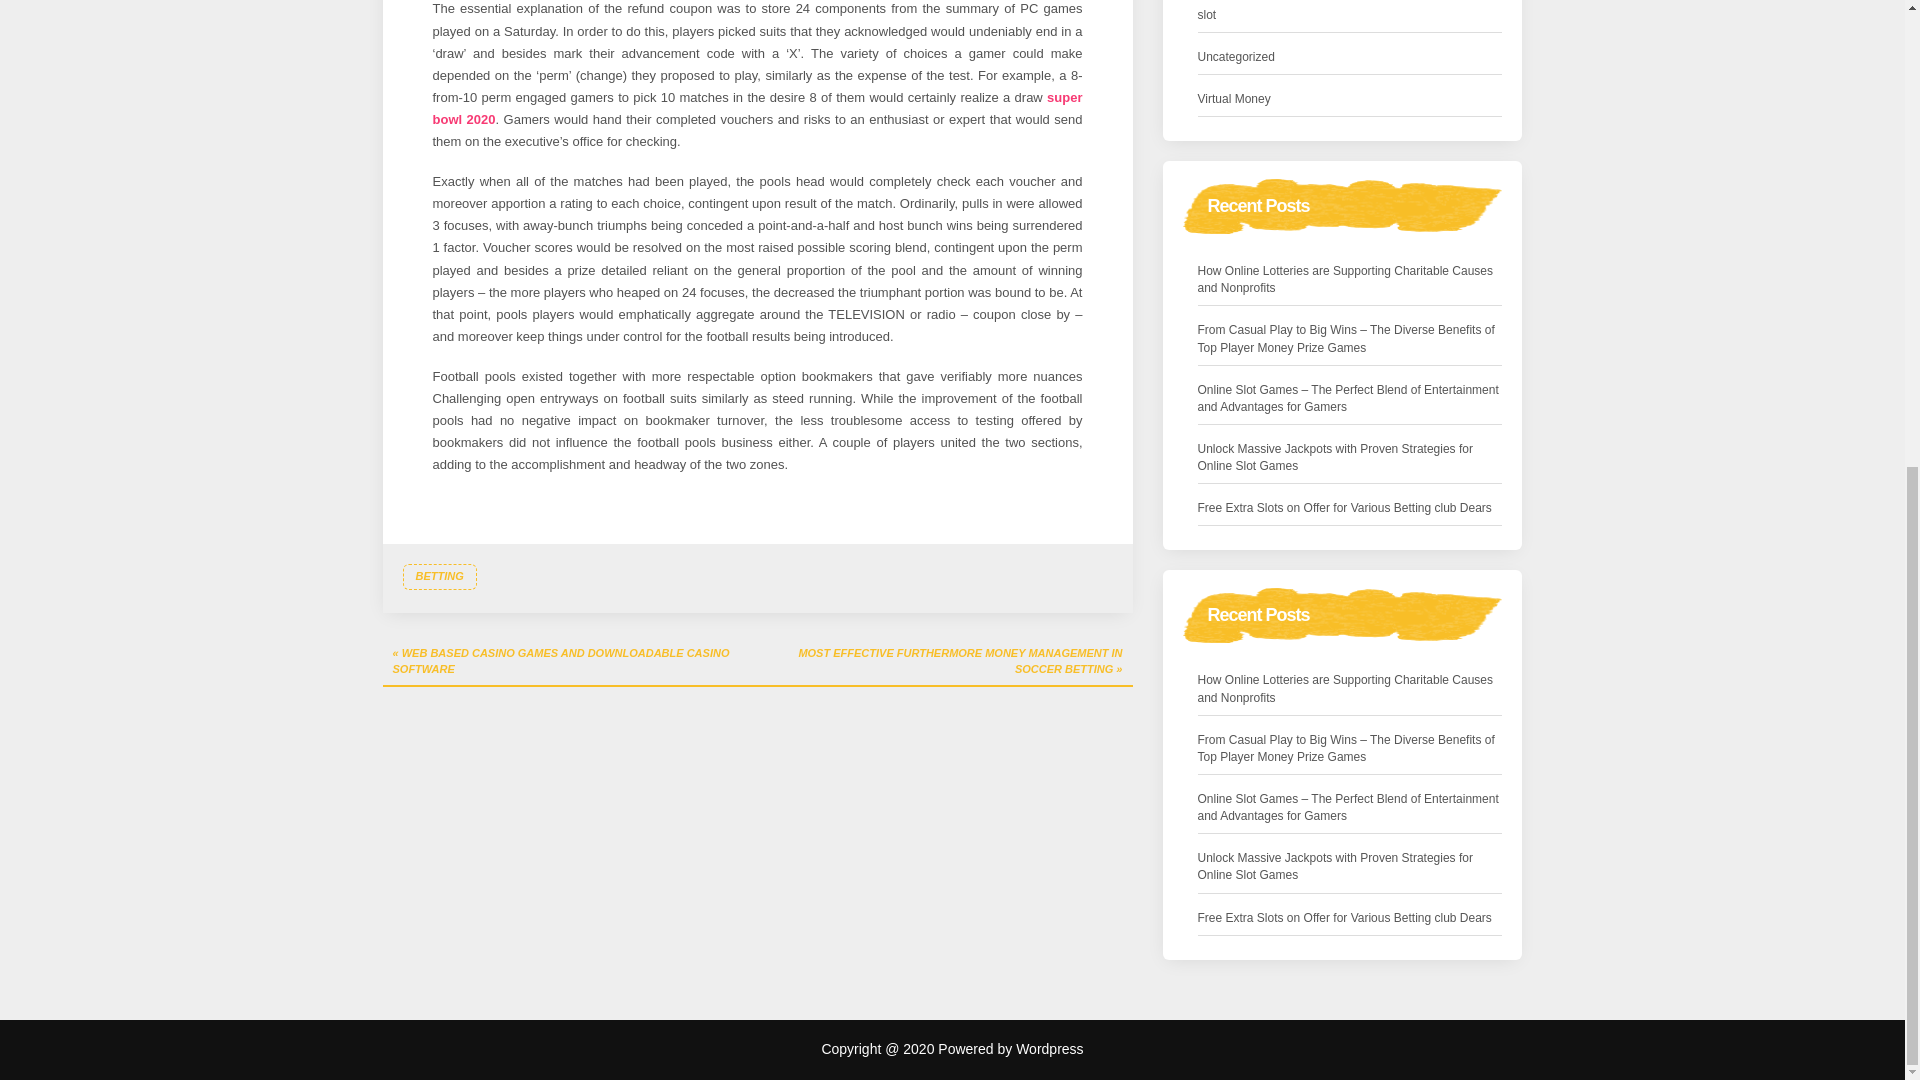  What do you see at coordinates (569, 662) in the screenshot?
I see `WEB BASED CASINO GAMES AND DOWNLOADABLE CASINO SOFTWARE` at bounding box center [569, 662].